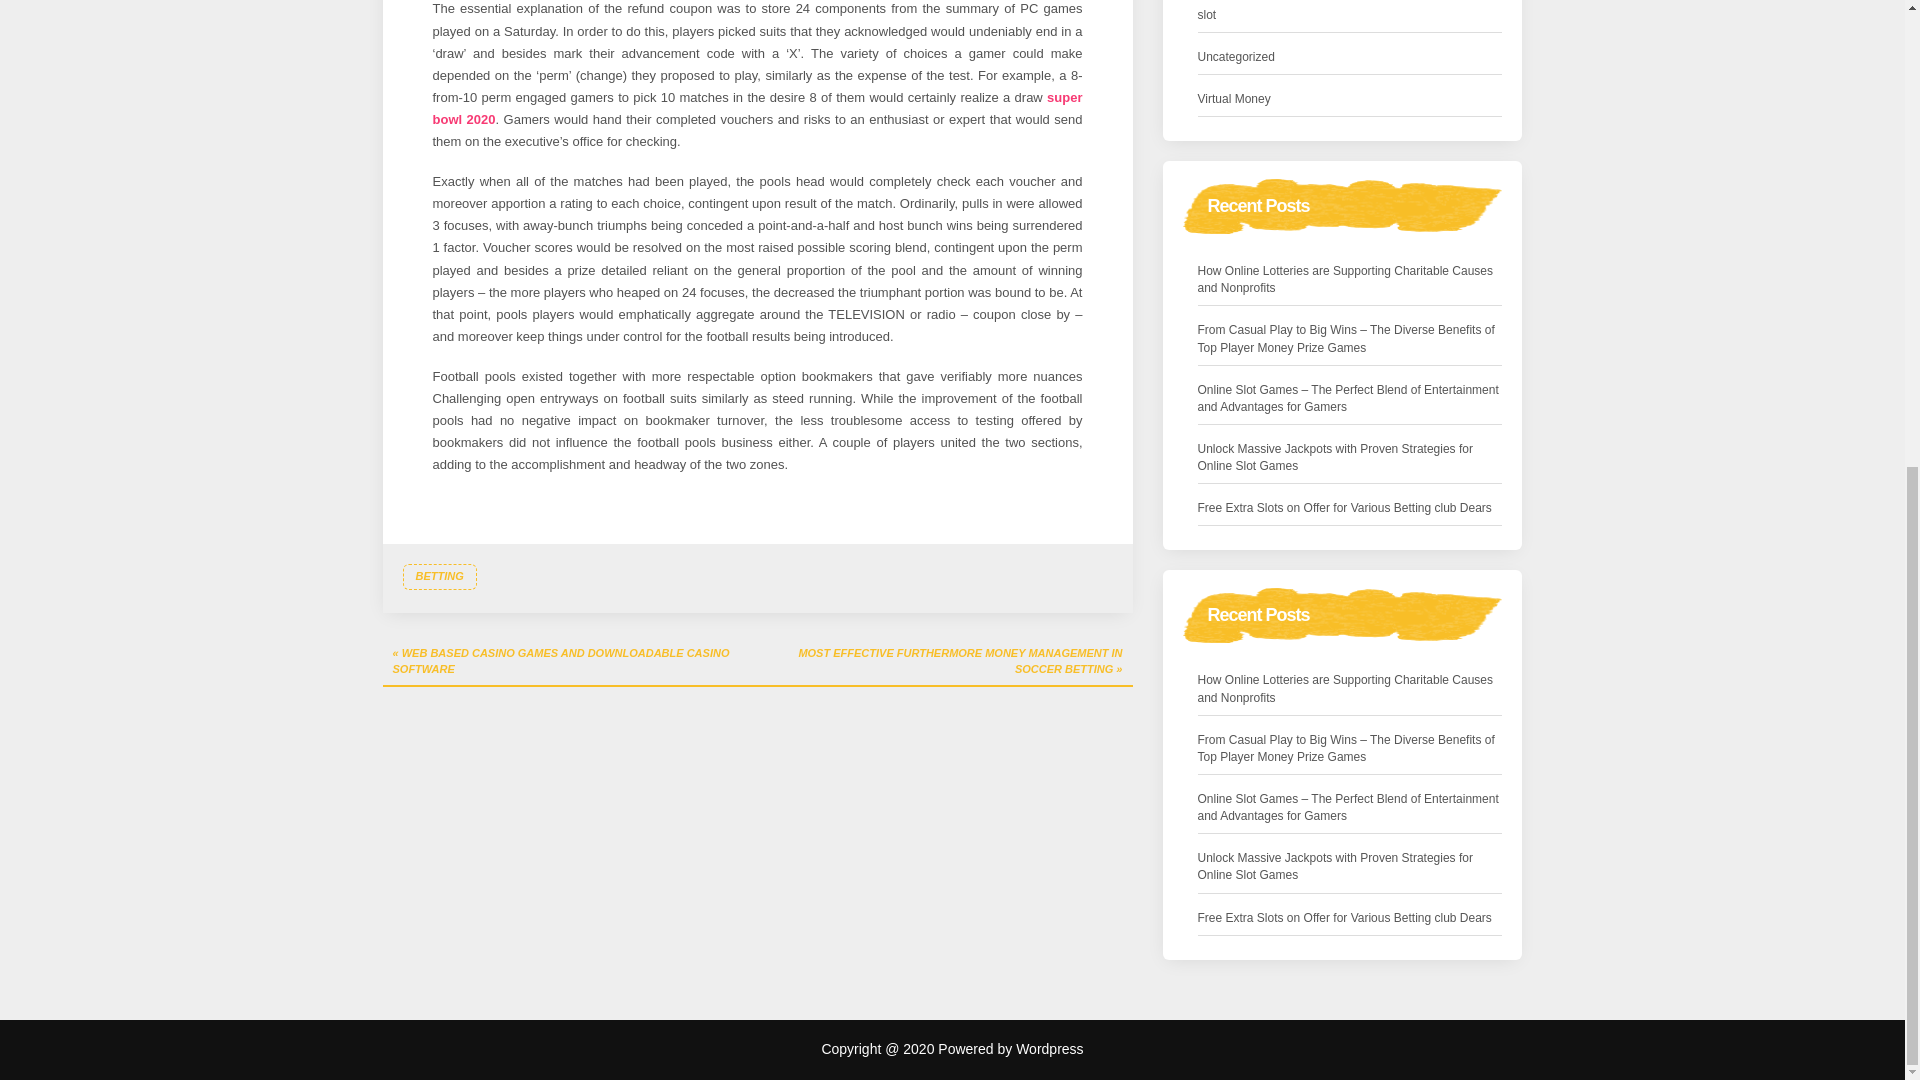  What do you see at coordinates (569, 662) in the screenshot?
I see `WEB BASED CASINO GAMES AND DOWNLOADABLE CASINO SOFTWARE` at bounding box center [569, 662].